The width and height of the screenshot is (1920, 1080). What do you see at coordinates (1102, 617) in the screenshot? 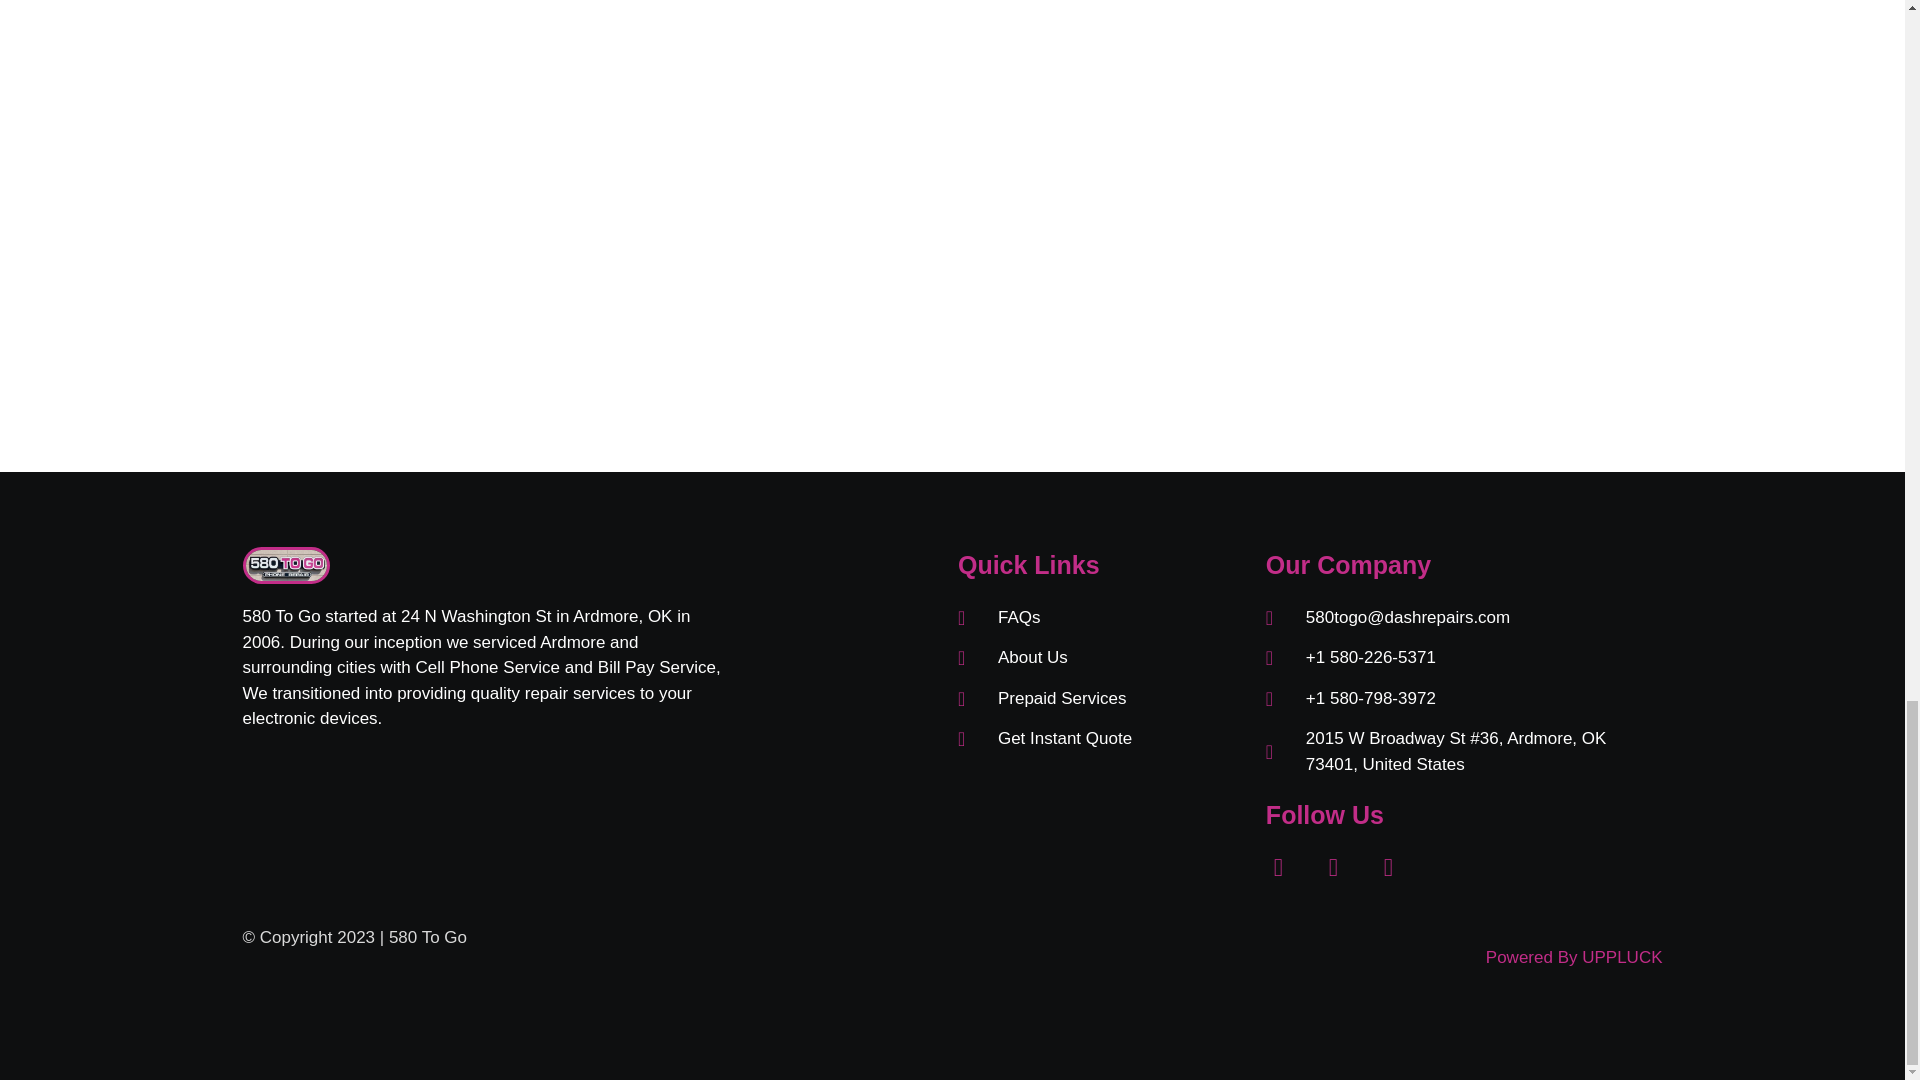
I see `FAQs` at bounding box center [1102, 617].